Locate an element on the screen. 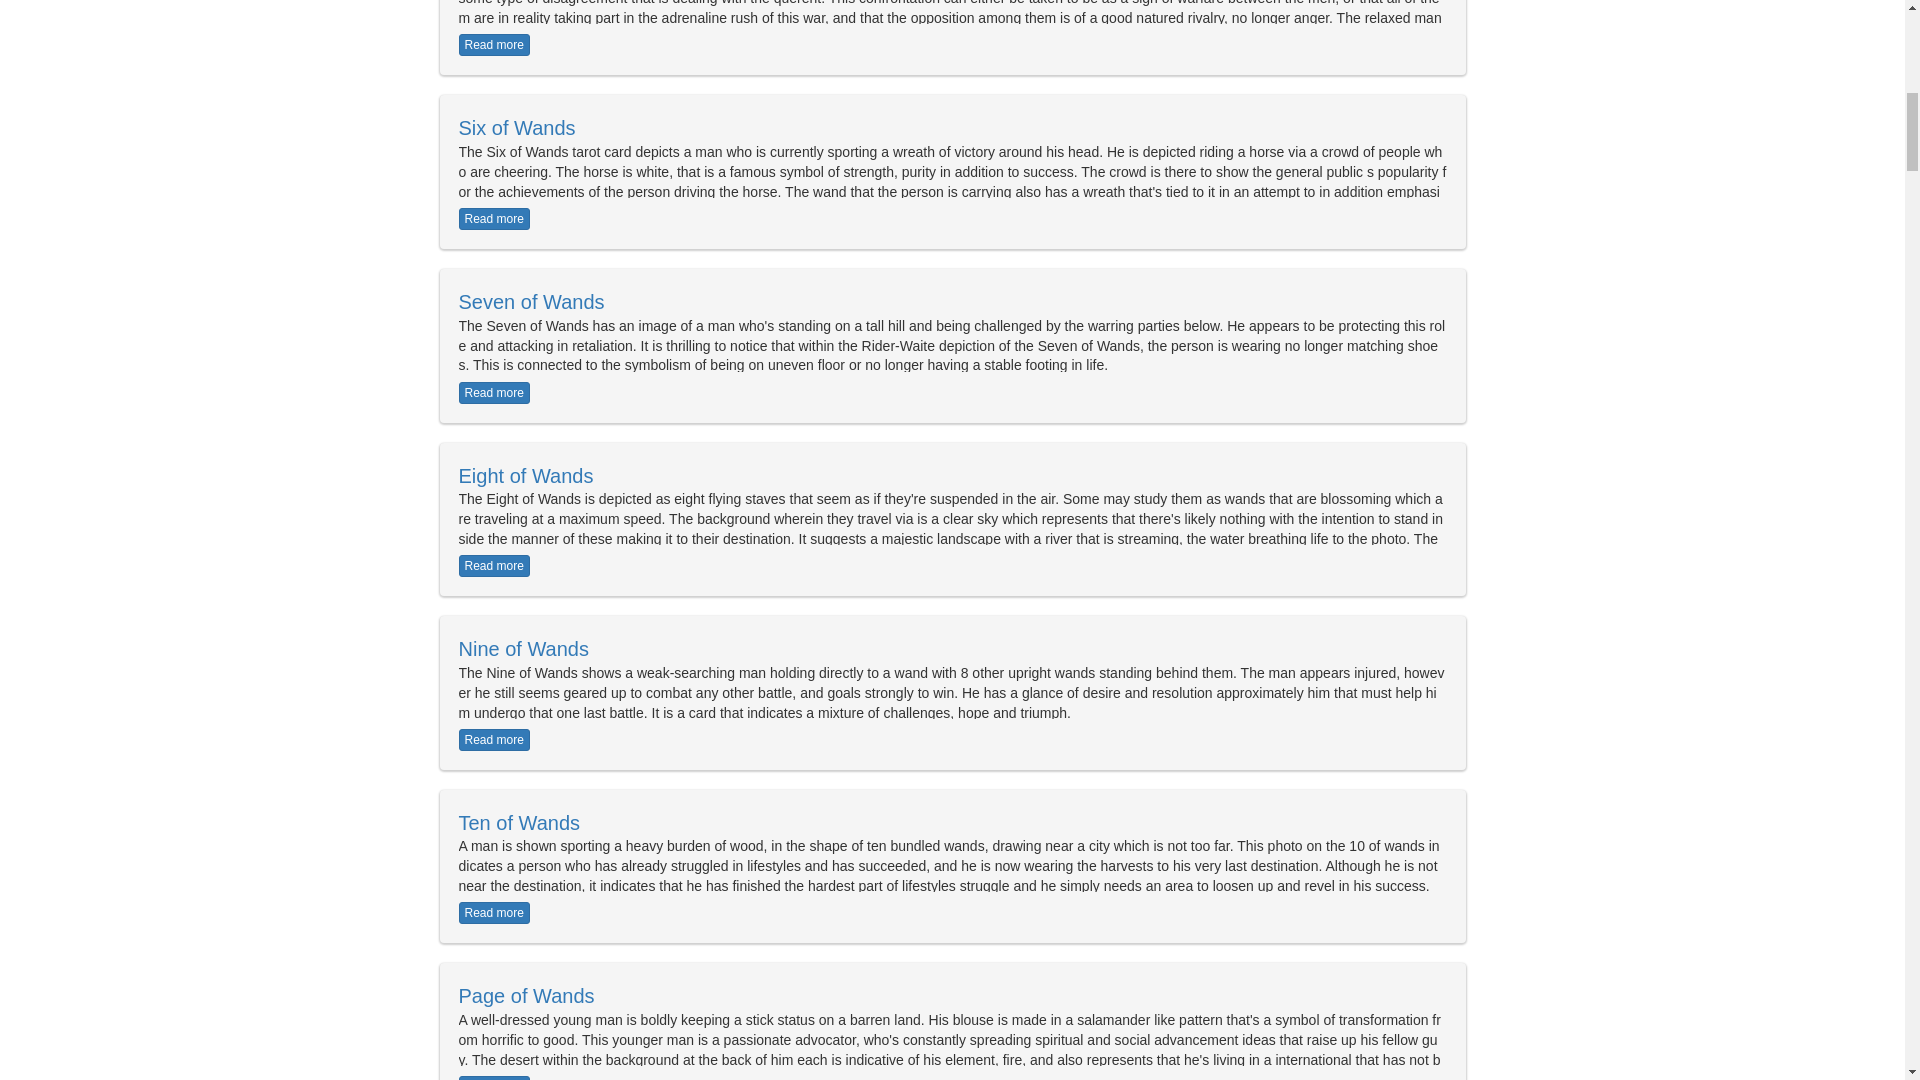 The width and height of the screenshot is (1920, 1080). Seven of Wands meanings is located at coordinates (531, 302).